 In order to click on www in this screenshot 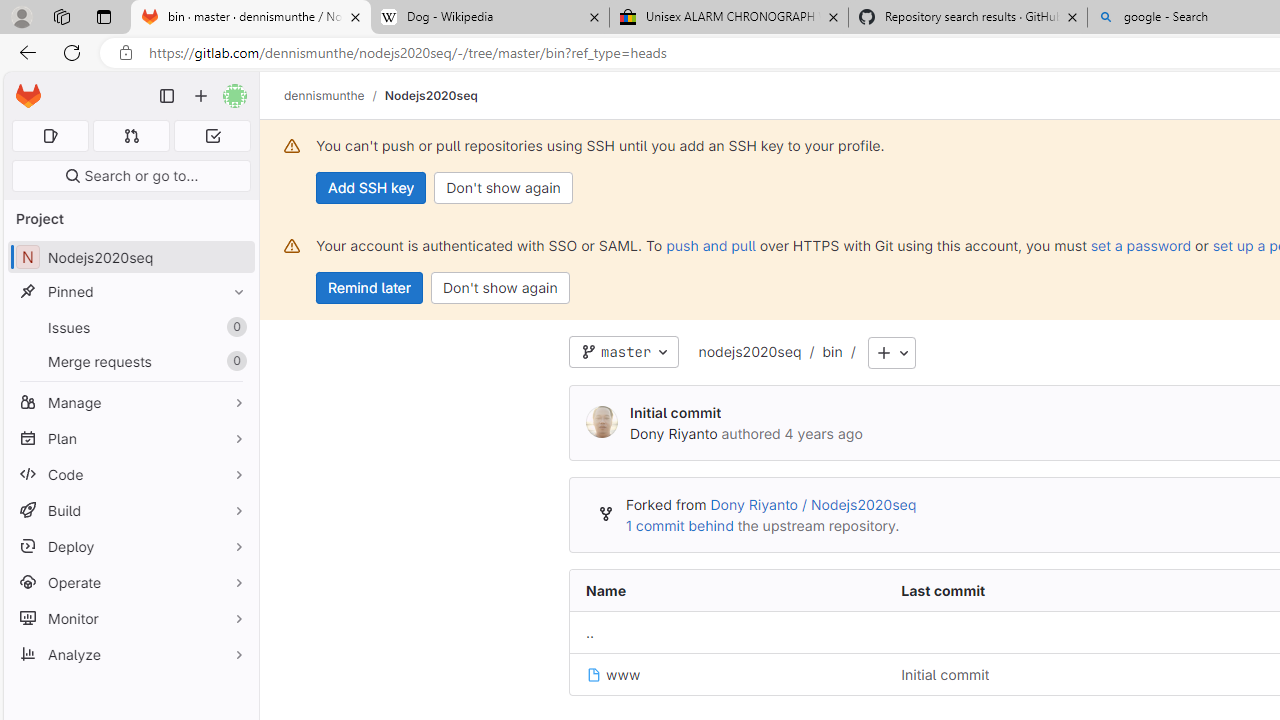, I will do `click(727, 674)`.